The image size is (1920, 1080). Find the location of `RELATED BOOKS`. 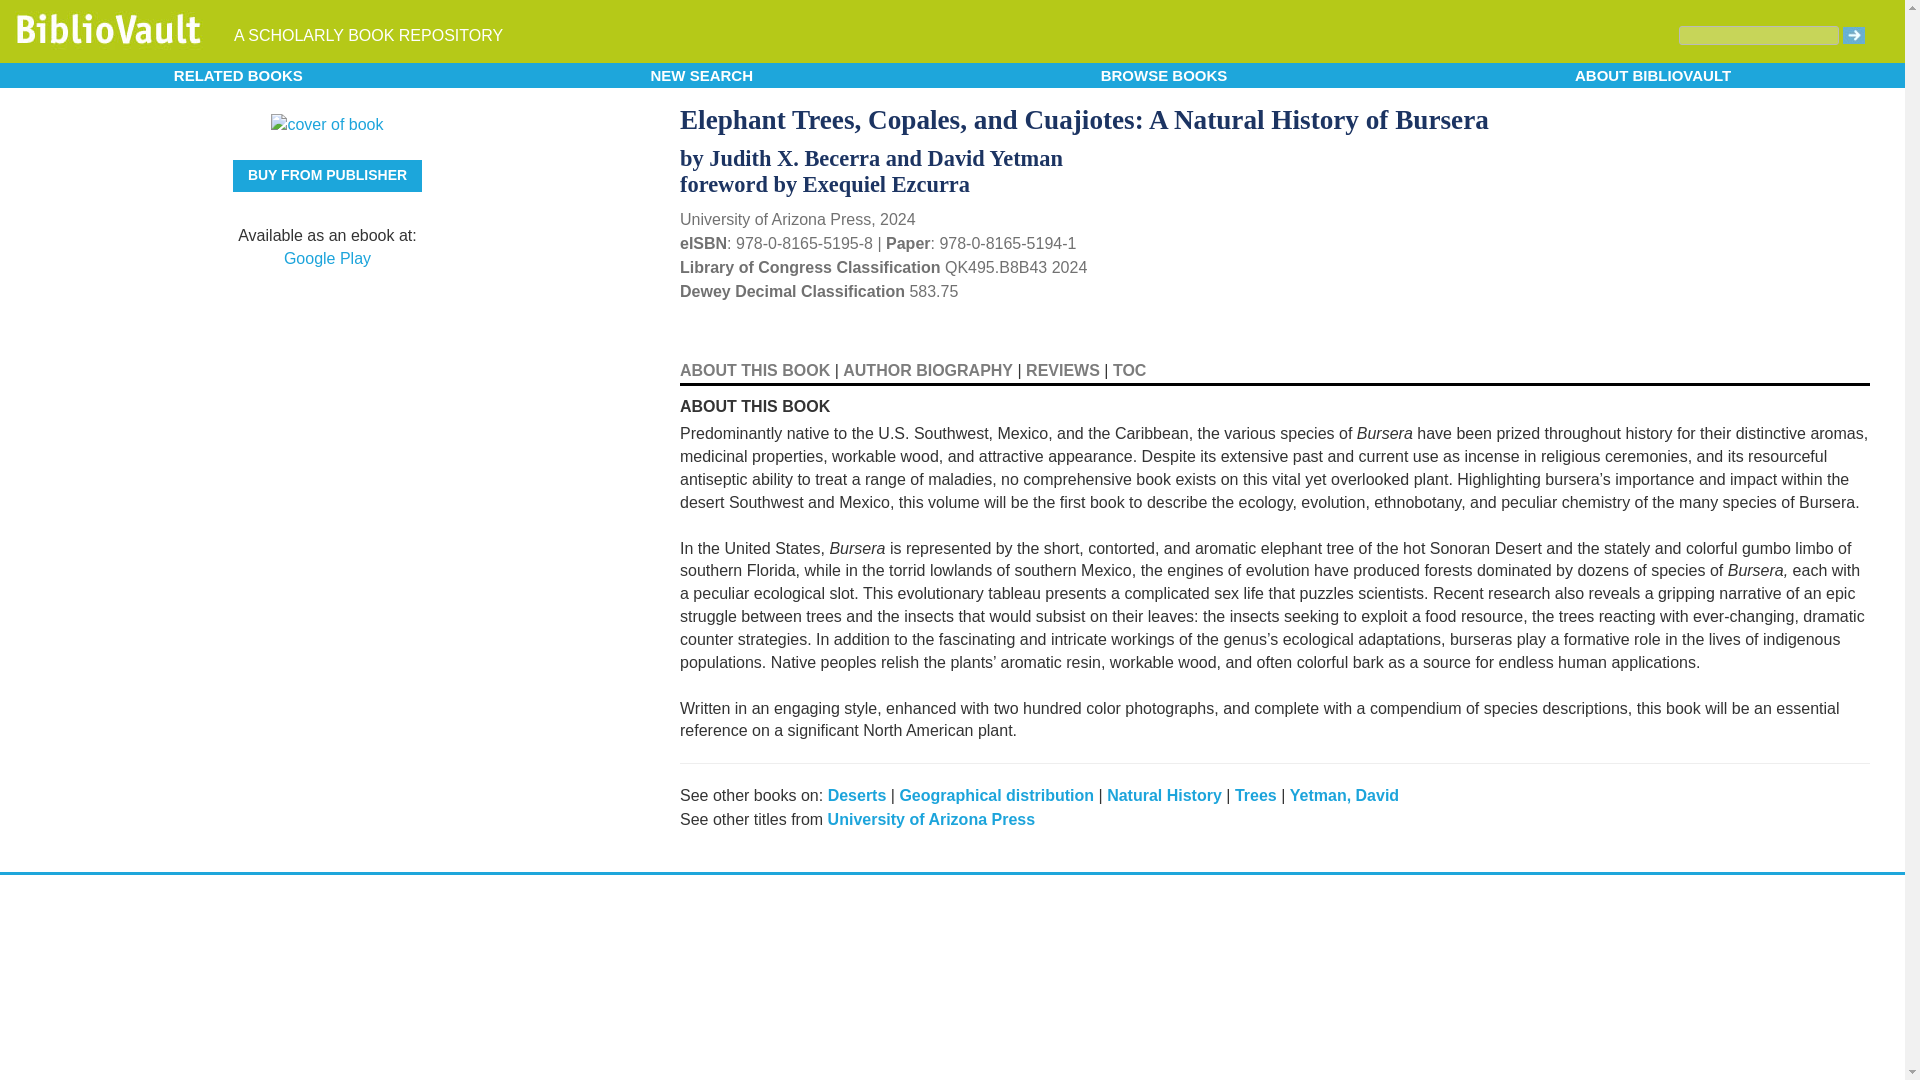

RELATED BOOKS is located at coordinates (238, 74).